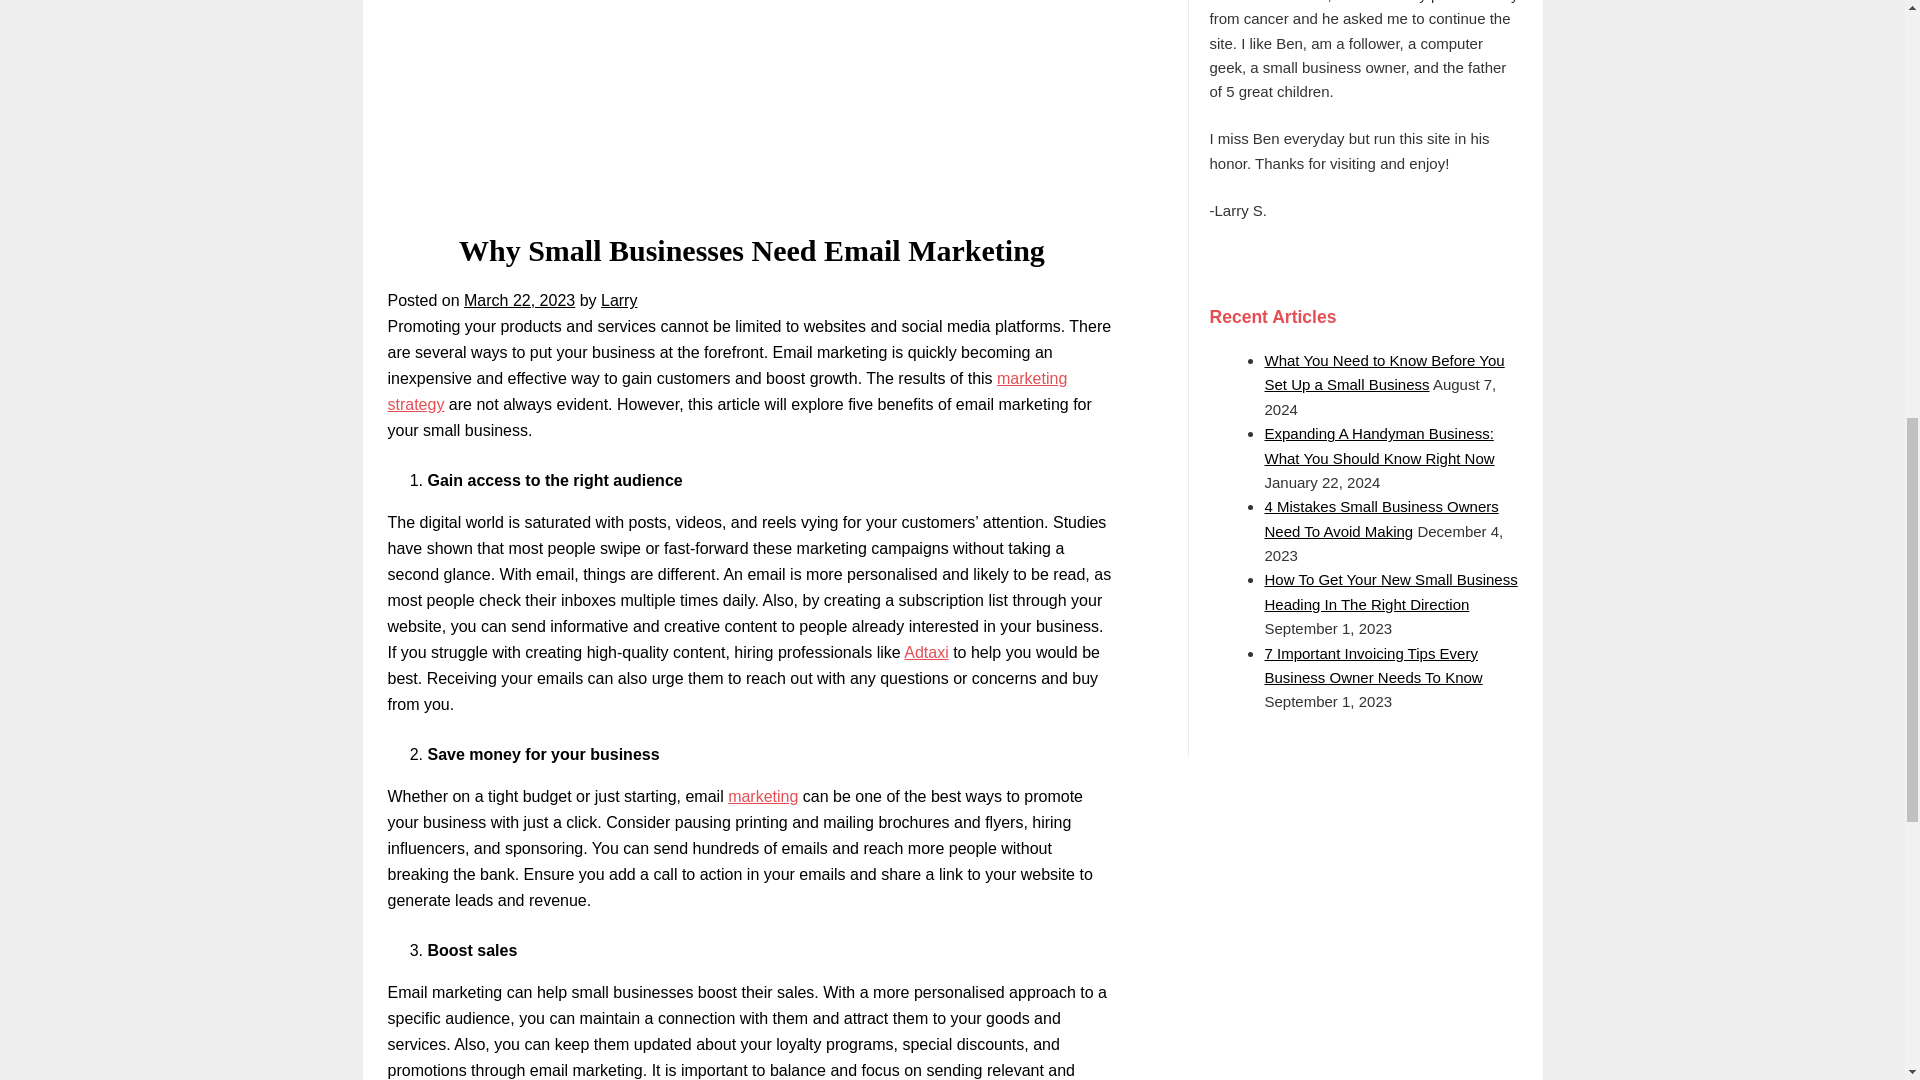  I want to click on March 22, 2023, so click(519, 300).